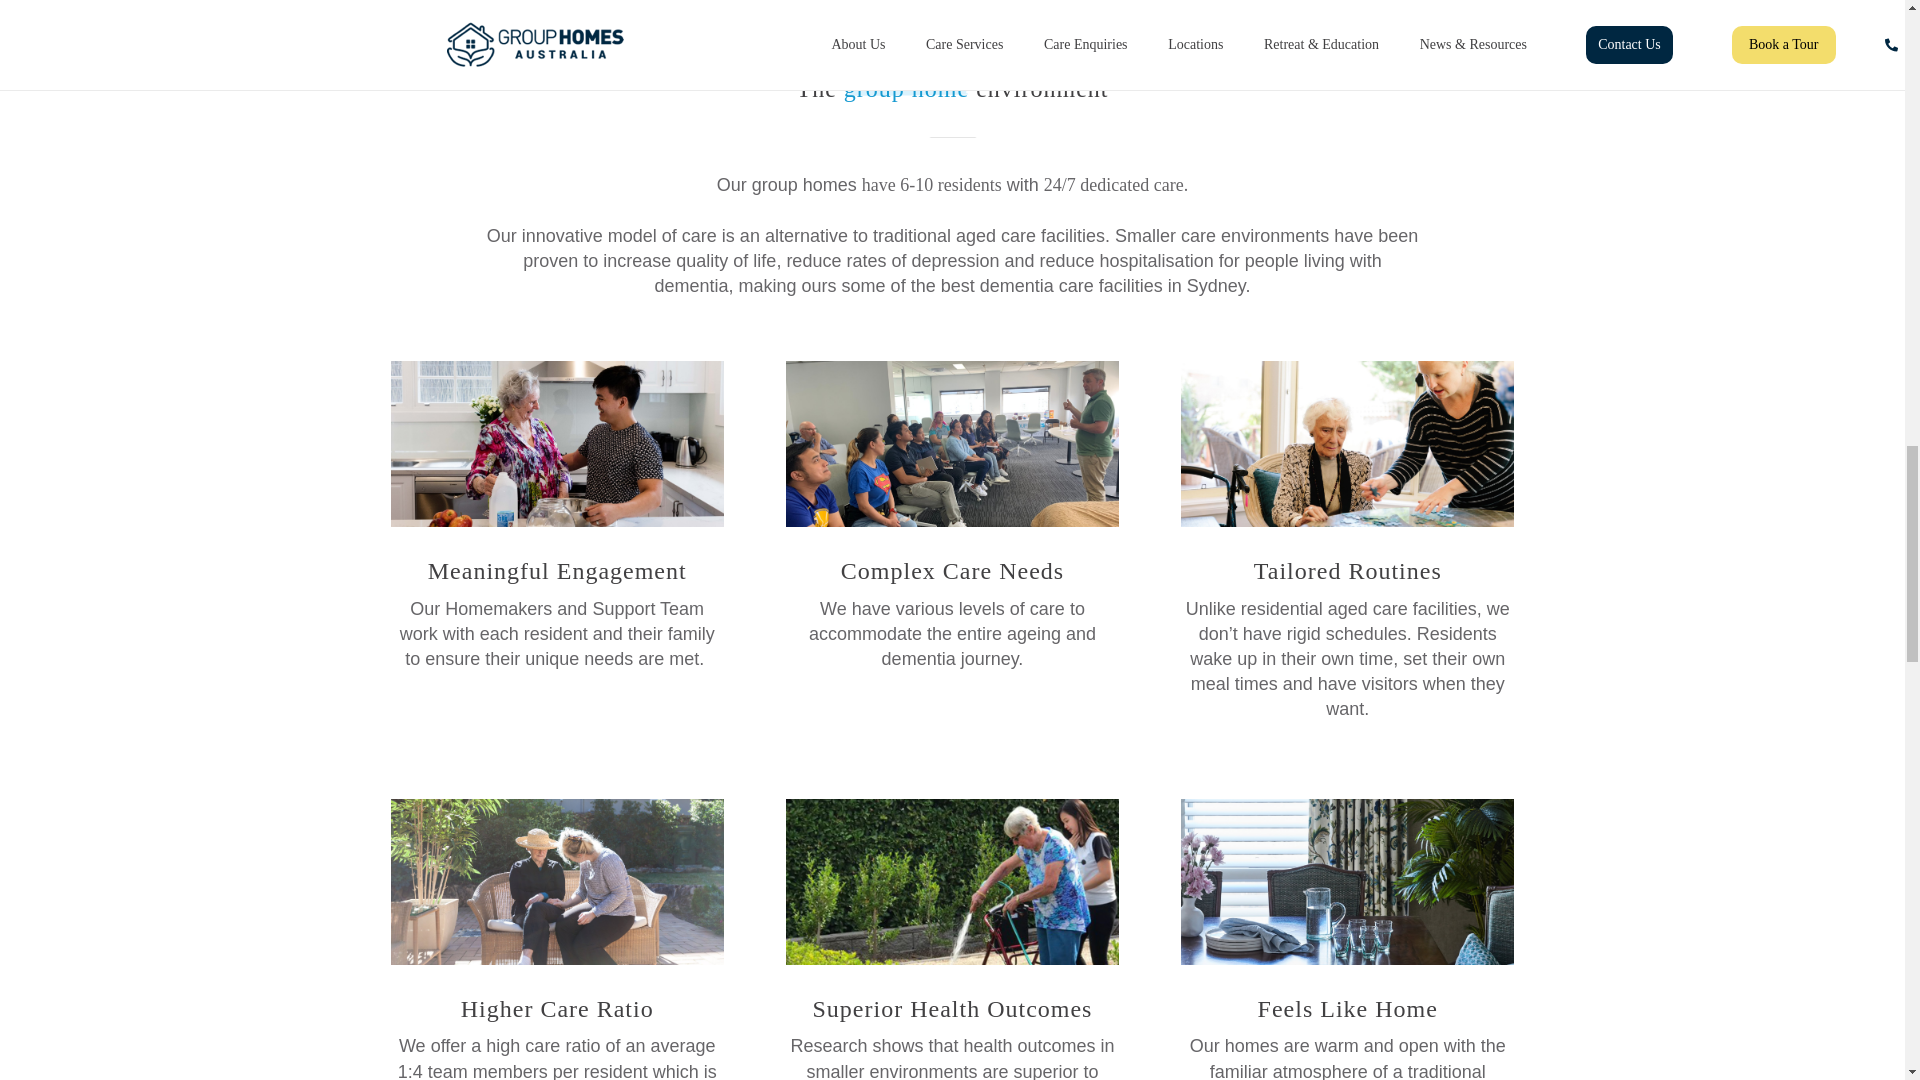 The height and width of the screenshot is (1080, 1920). What do you see at coordinates (1347, 882) in the screenshot?
I see `Feels like home` at bounding box center [1347, 882].